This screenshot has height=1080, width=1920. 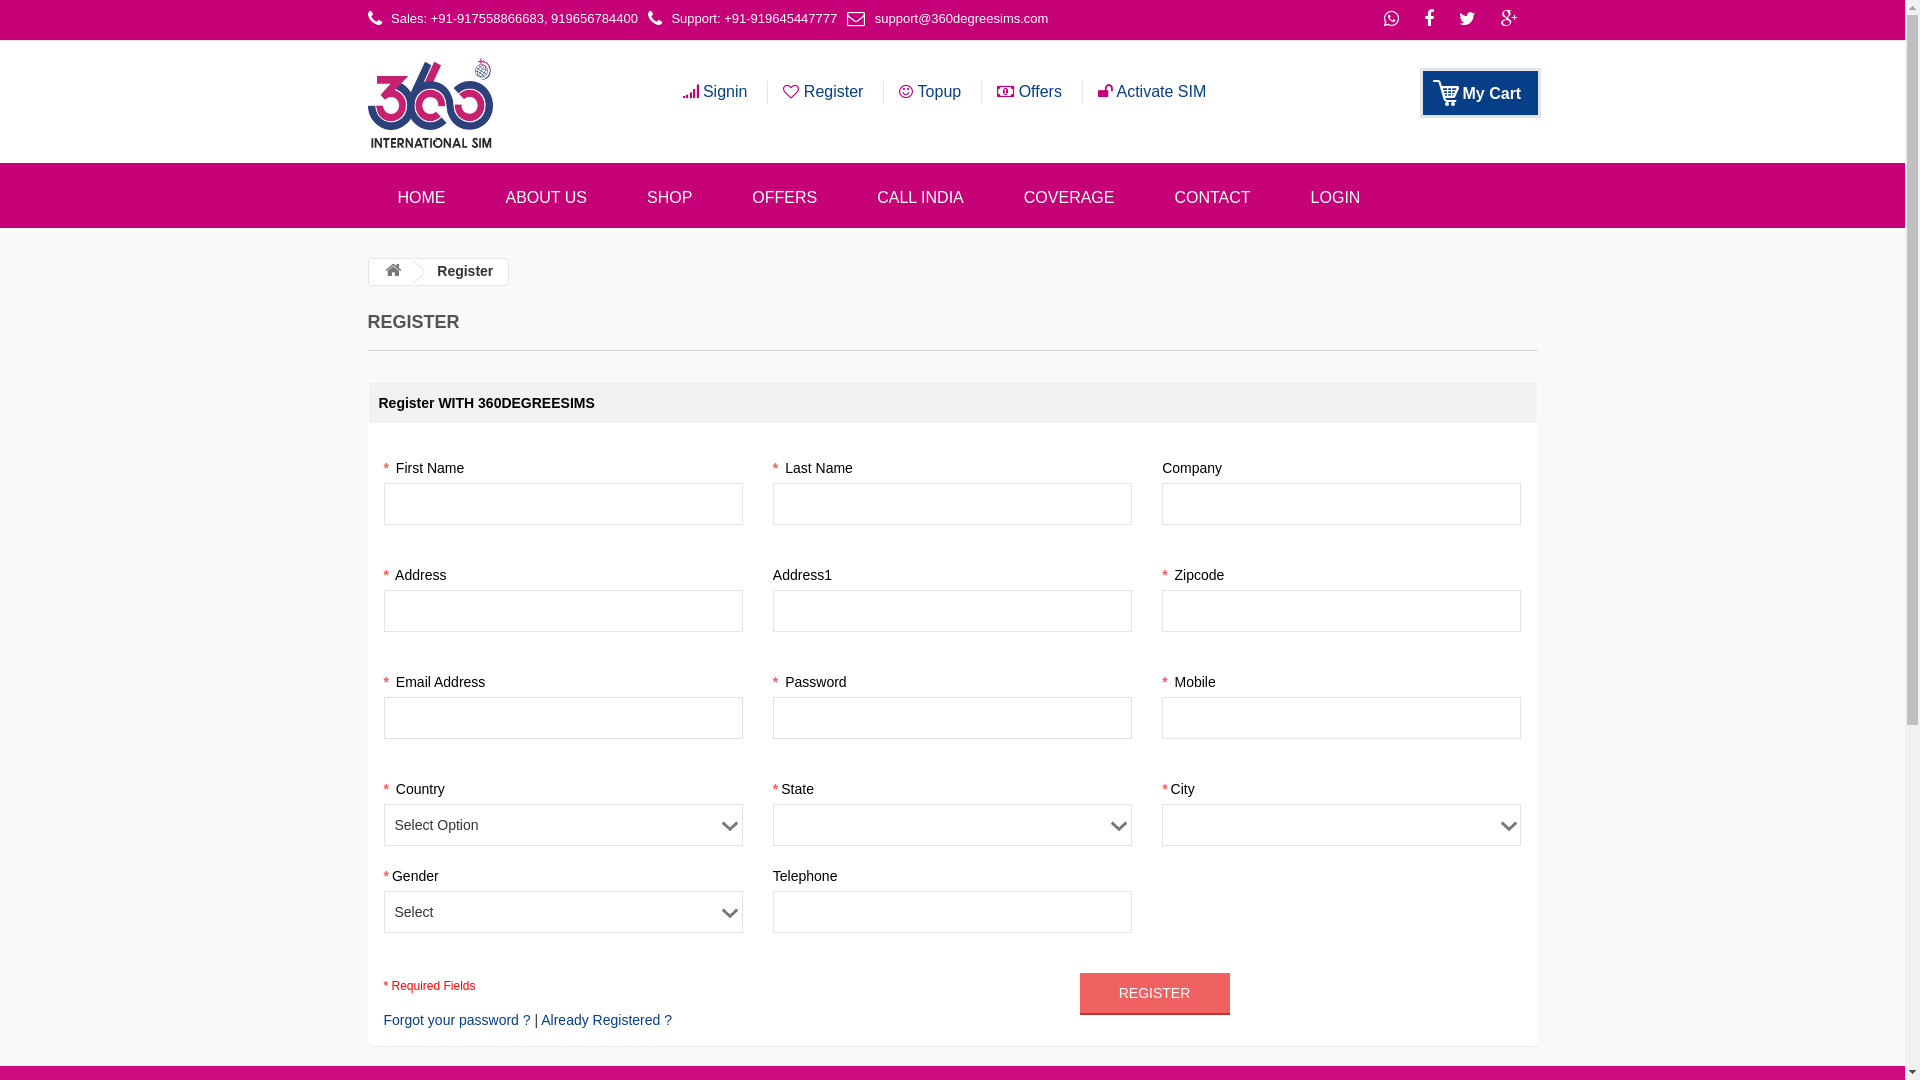 What do you see at coordinates (503, 103) in the screenshot?
I see `360 degree sims PVT LTD` at bounding box center [503, 103].